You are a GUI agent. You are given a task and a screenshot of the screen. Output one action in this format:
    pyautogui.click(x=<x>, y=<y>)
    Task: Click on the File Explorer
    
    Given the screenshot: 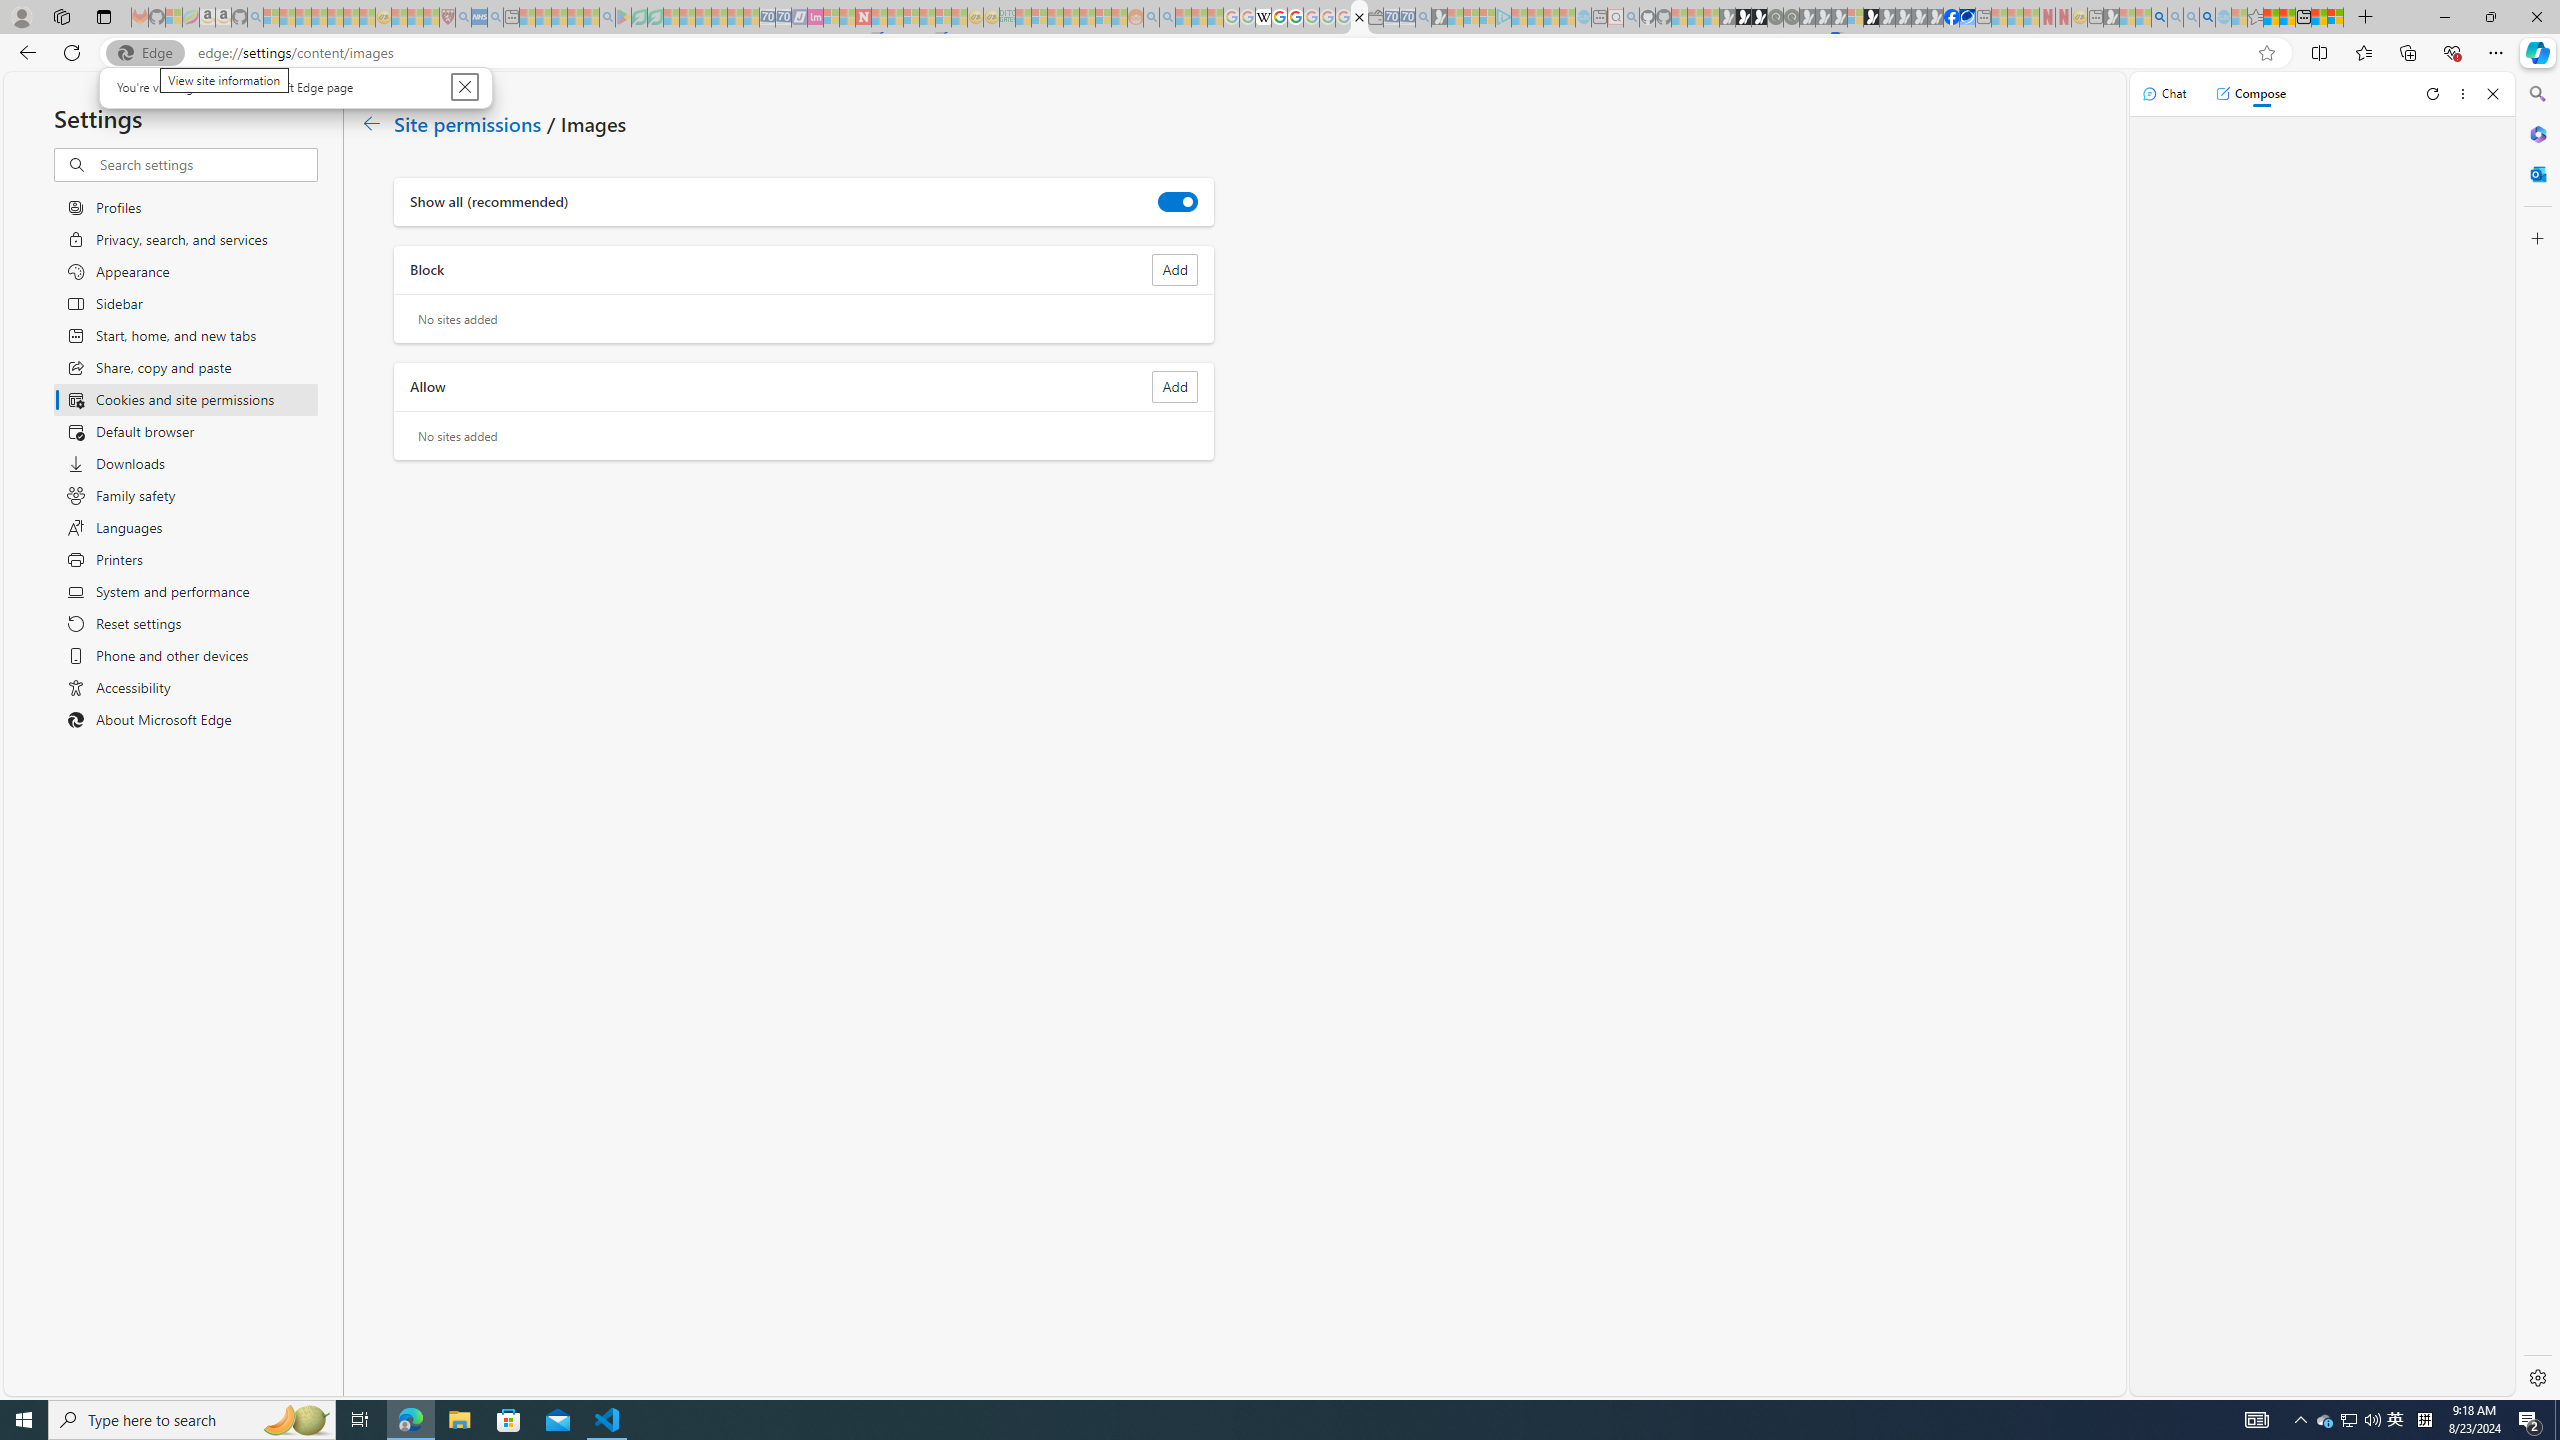 What is the action you would take?
    pyautogui.click(x=459, y=1420)
    